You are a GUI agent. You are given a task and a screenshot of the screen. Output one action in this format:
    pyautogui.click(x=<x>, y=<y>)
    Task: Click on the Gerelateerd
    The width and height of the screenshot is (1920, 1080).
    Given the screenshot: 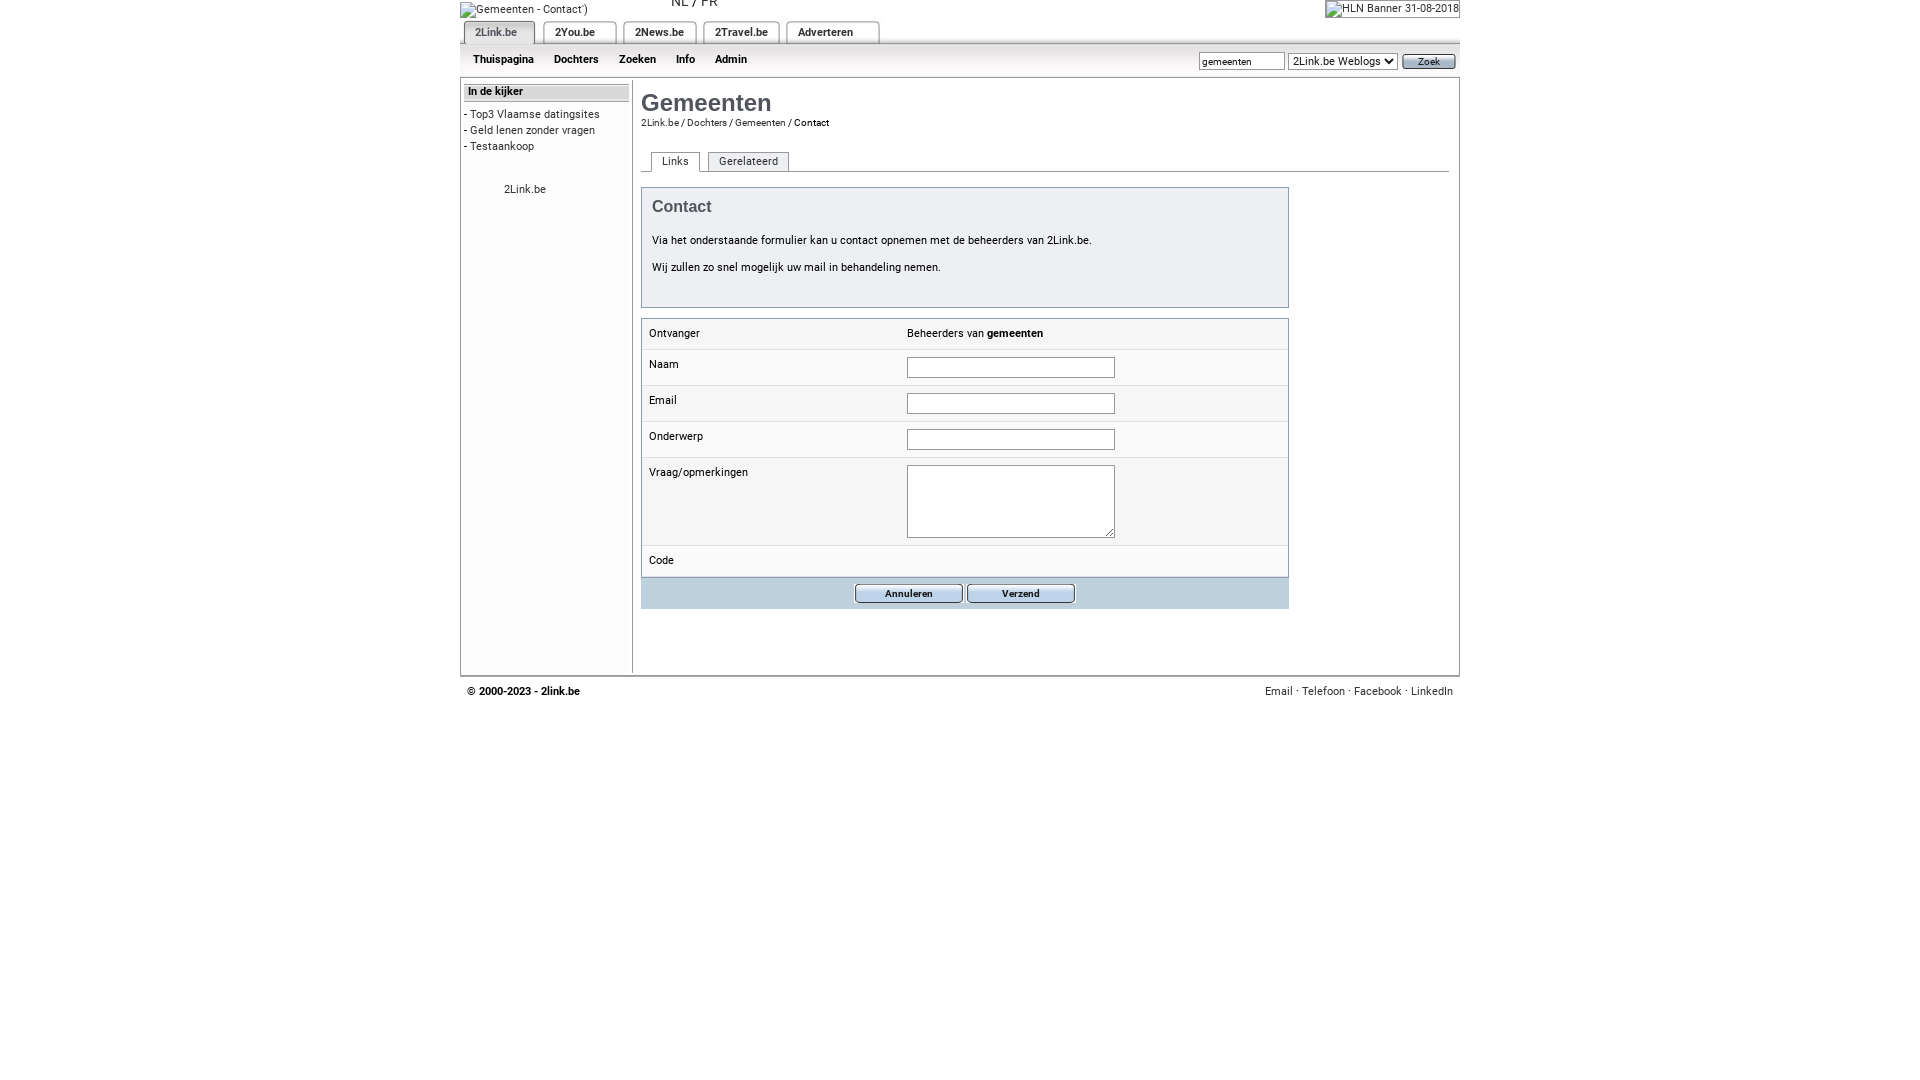 What is the action you would take?
    pyautogui.click(x=748, y=162)
    